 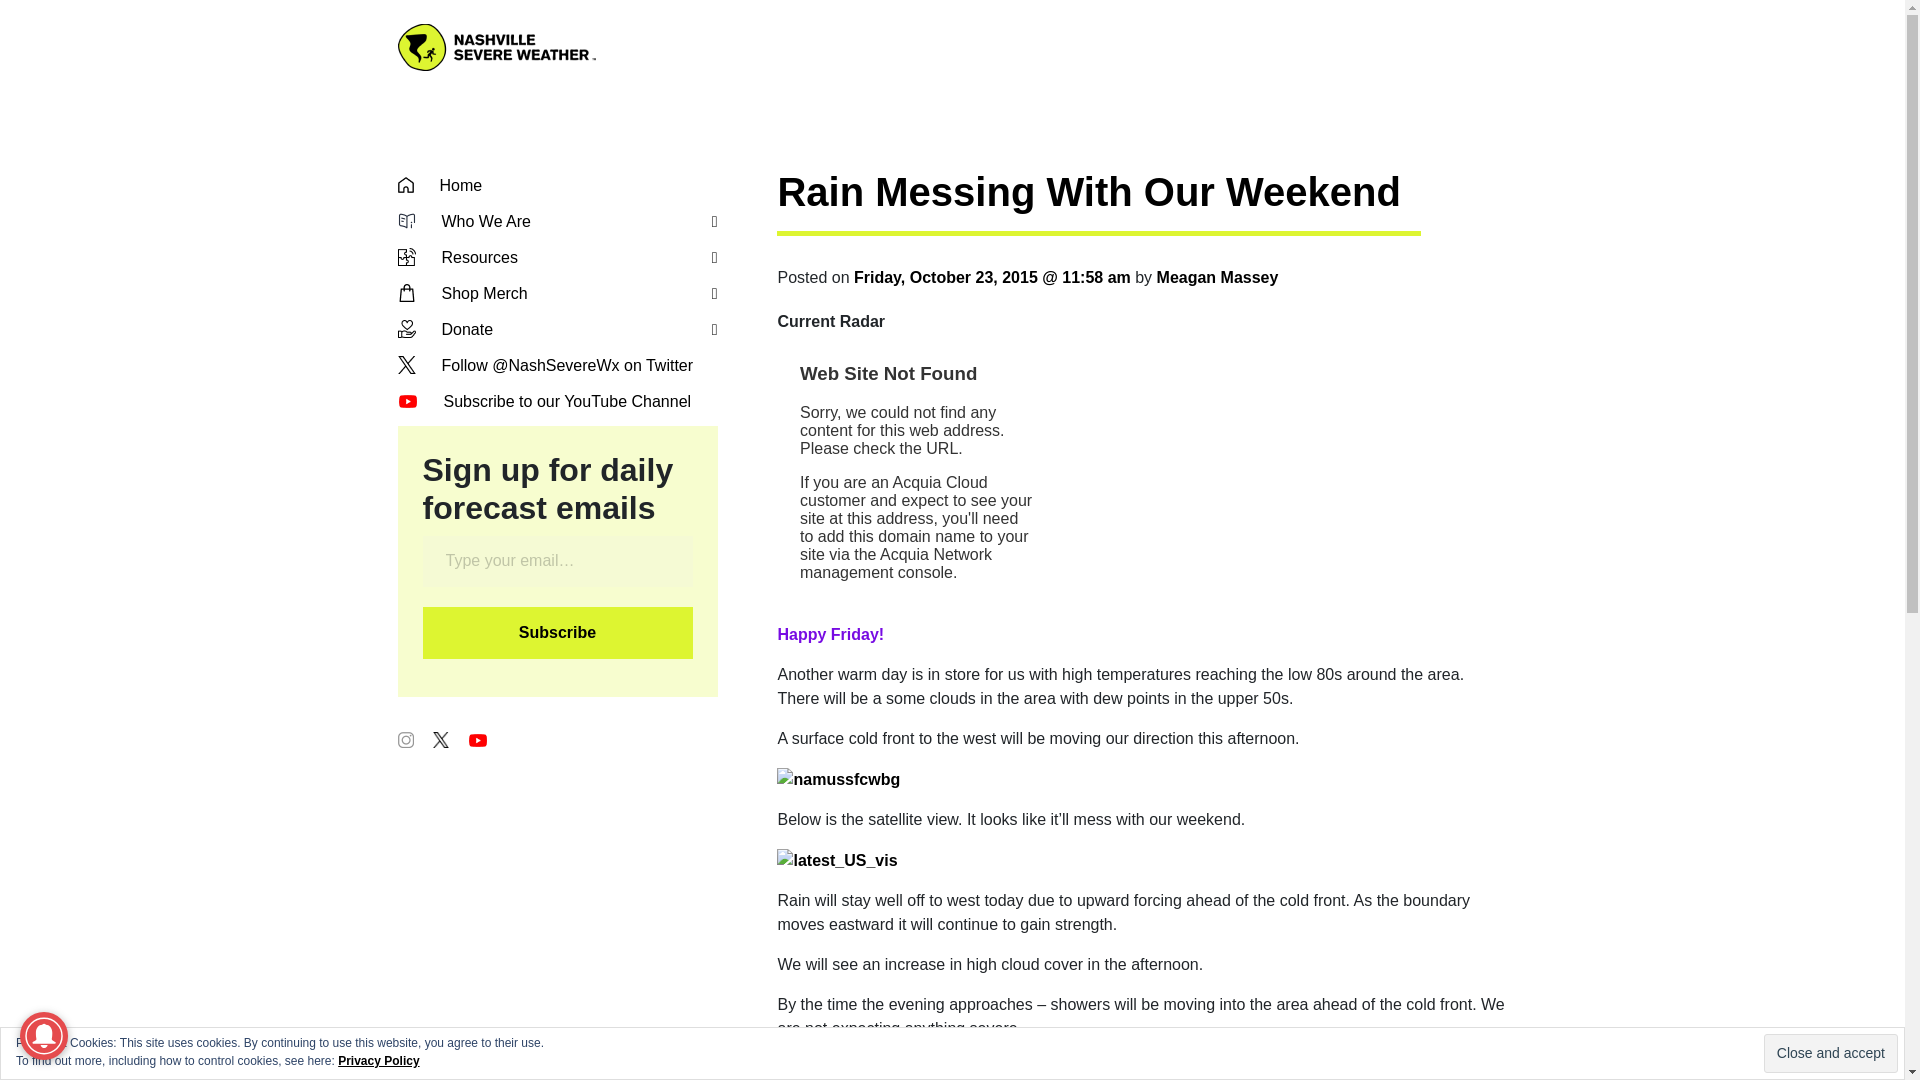 What do you see at coordinates (1218, 277) in the screenshot?
I see `View all posts by Meagan Massey` at bounding box center [1218, 277].